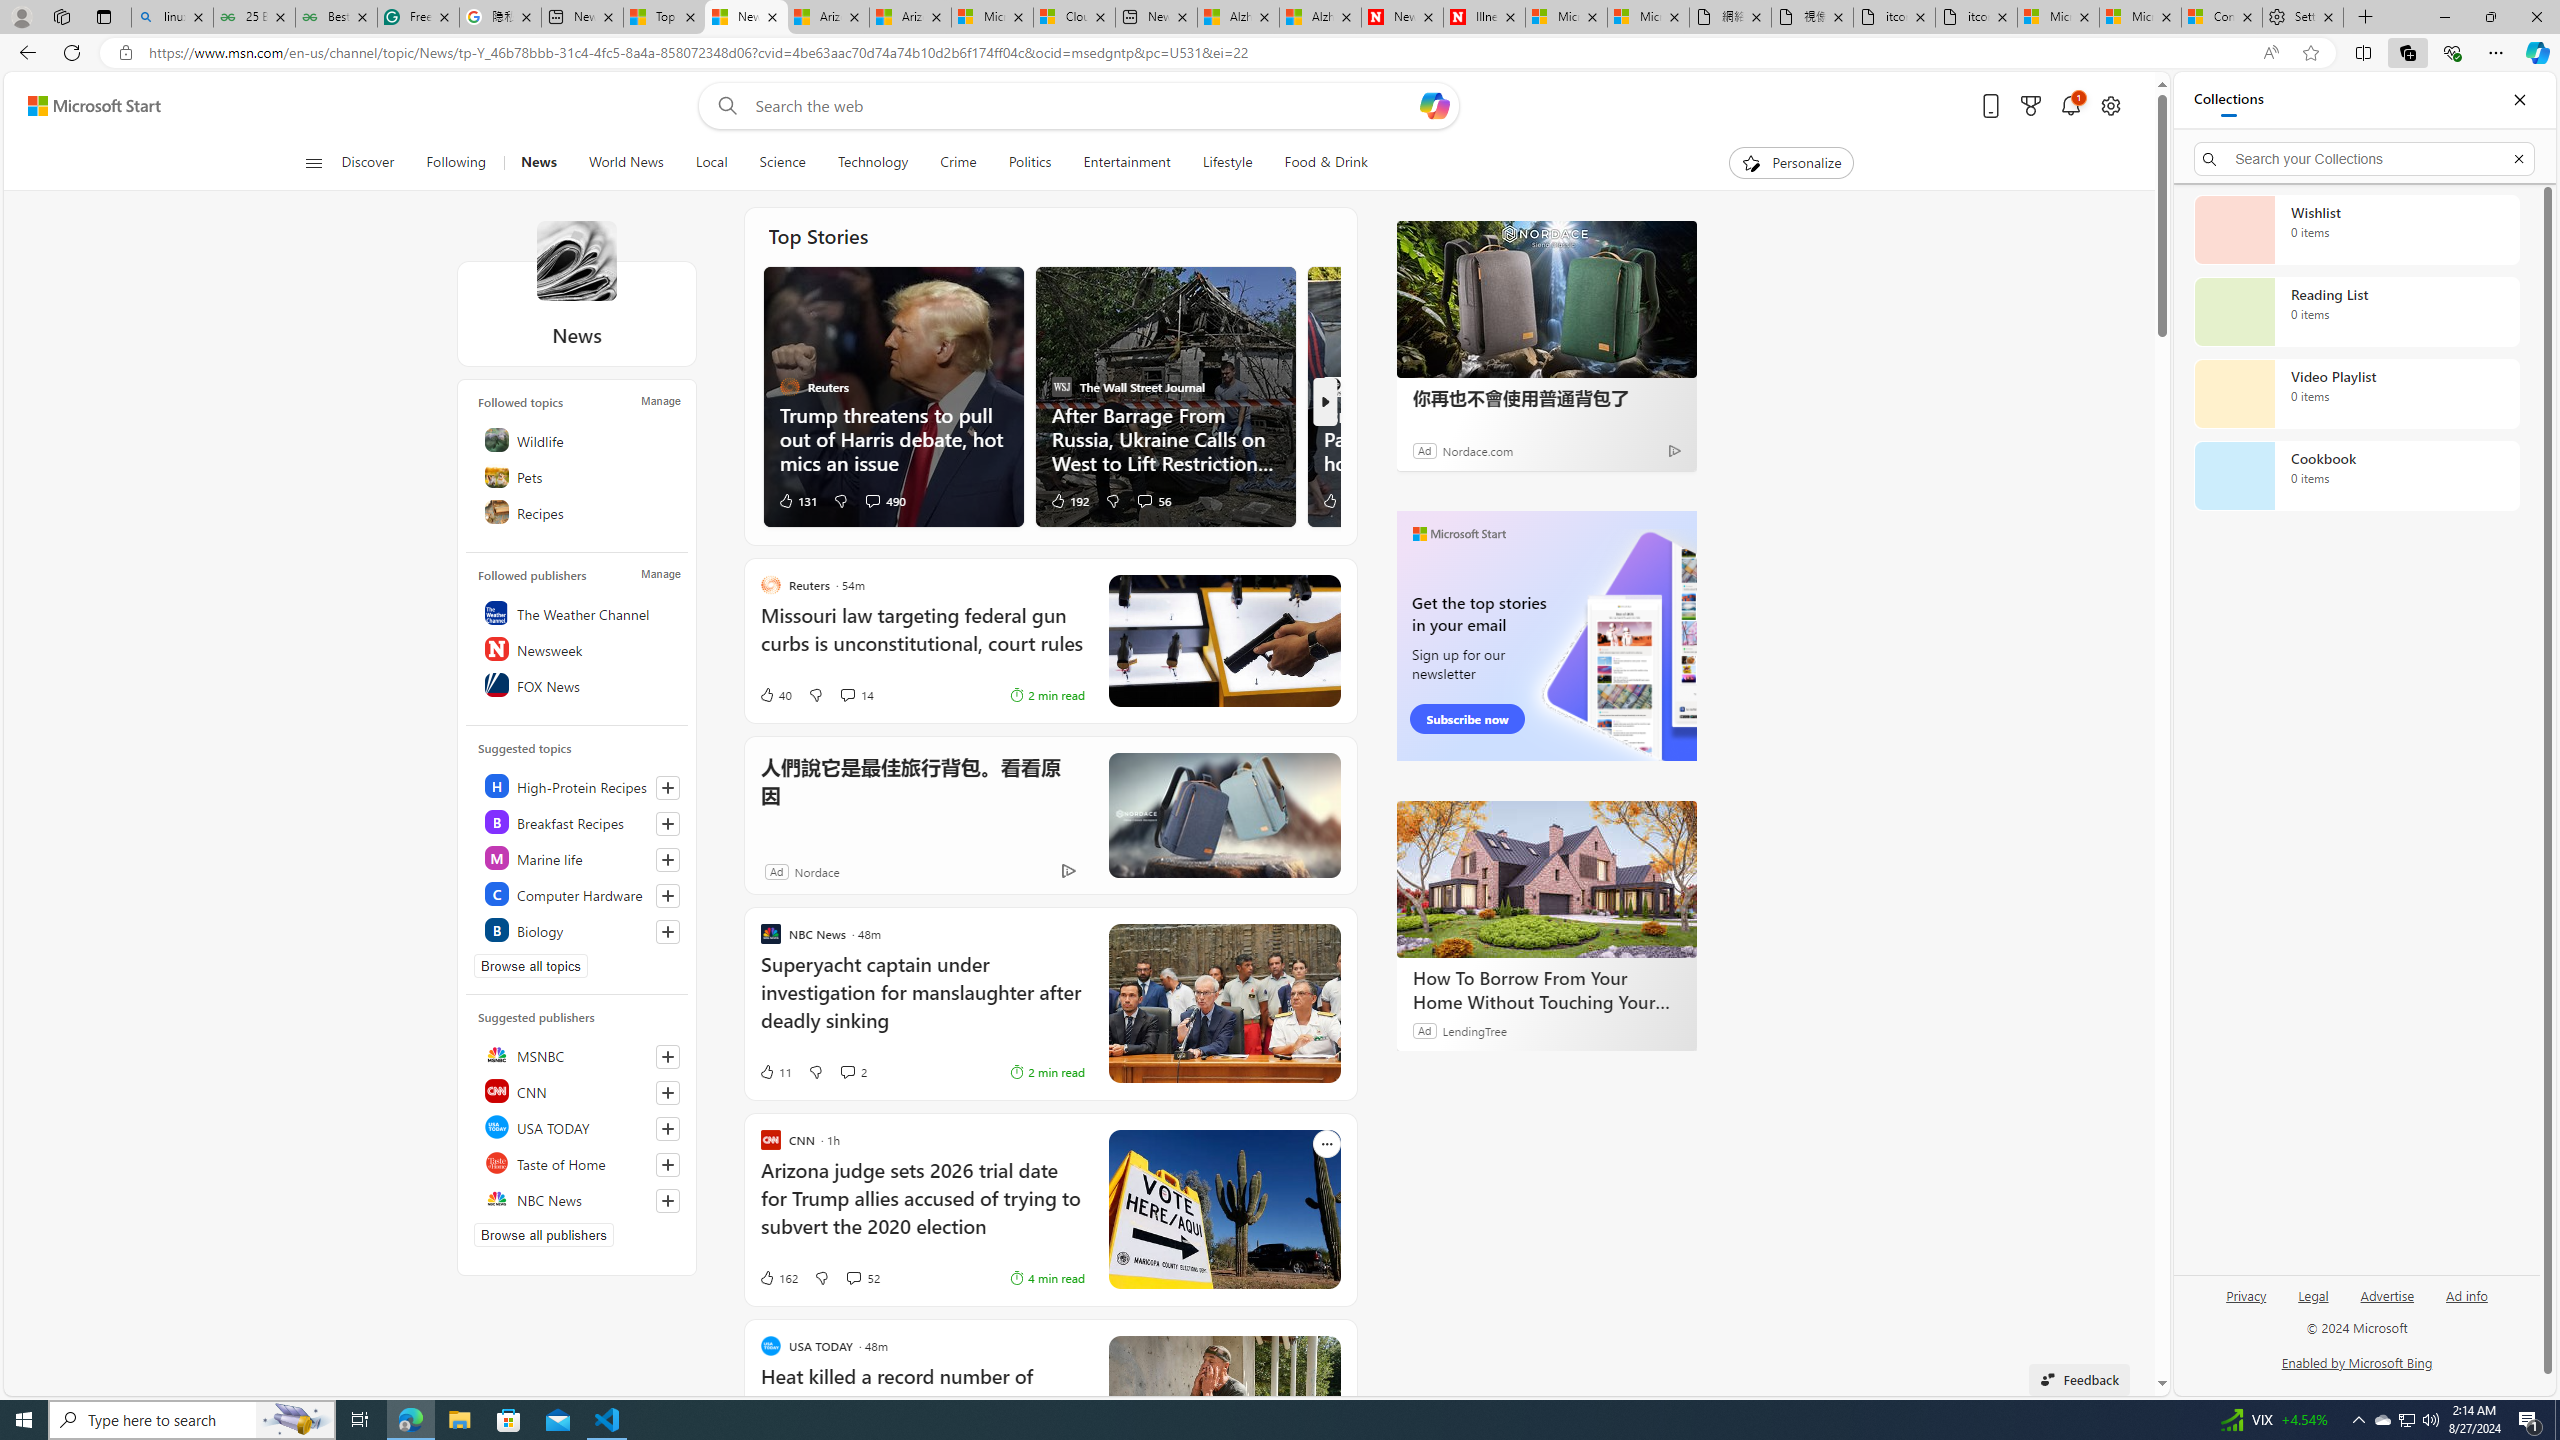 The width and height of the screenshot is (2560, 1440). I want to click on Skip to content, so click(86, 106).